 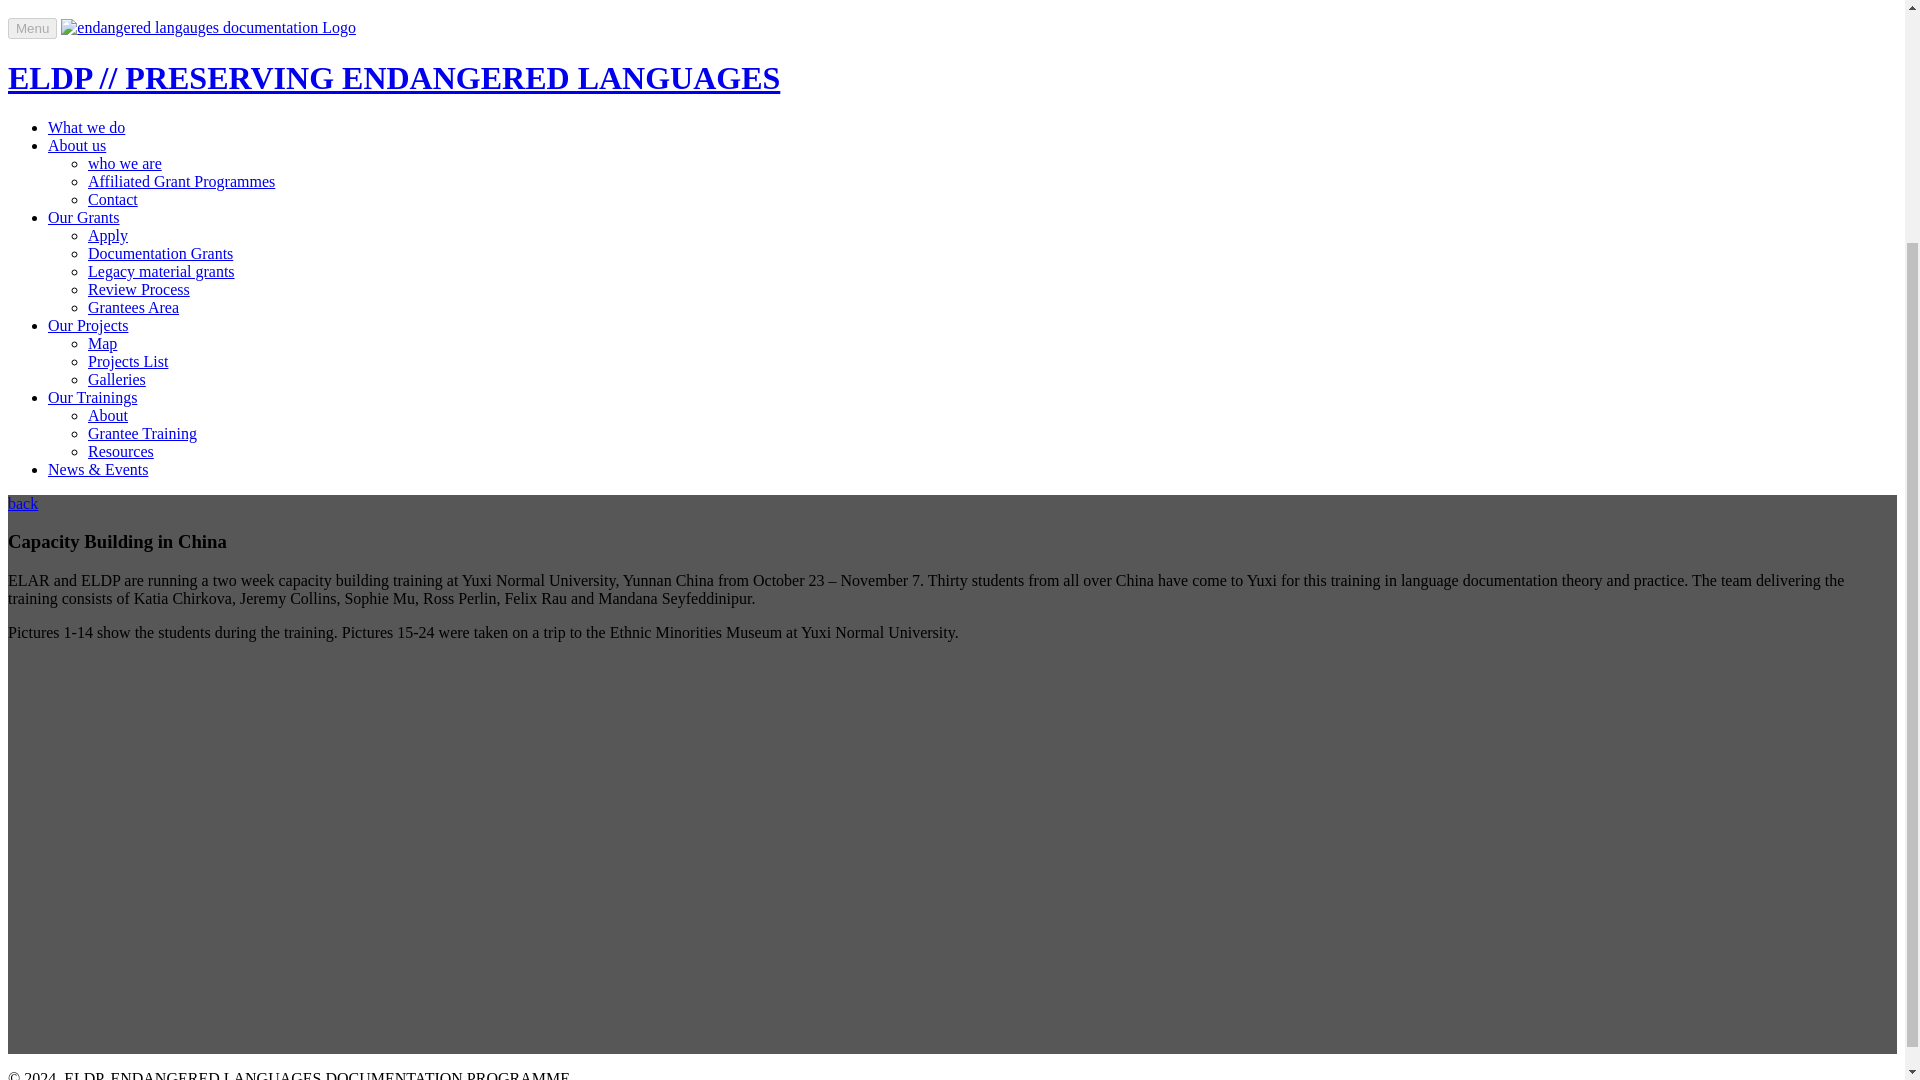 What do you see at coordinates (102, 343) in the screenshot?
I see `Map` at bounding box center [102, 343].